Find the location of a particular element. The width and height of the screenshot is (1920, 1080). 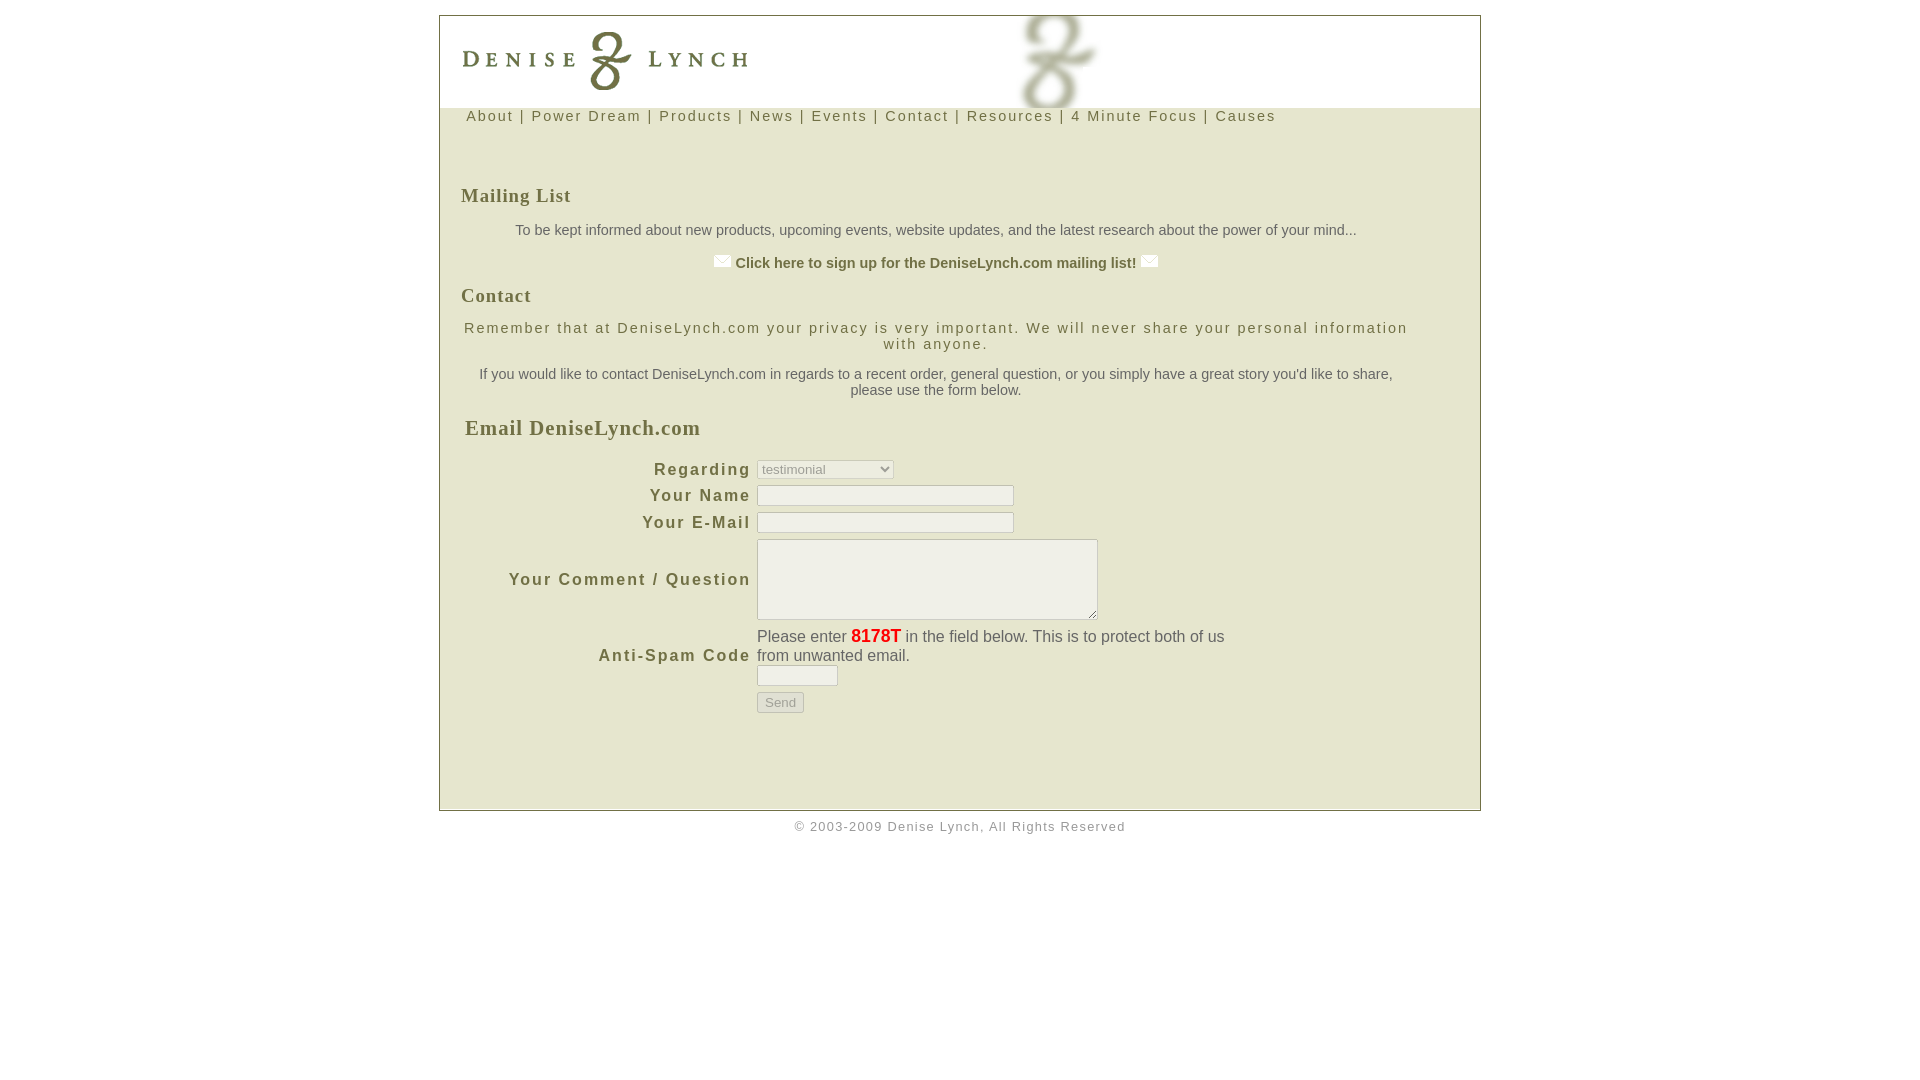

your name here - required is located at coordinates (884, 495).